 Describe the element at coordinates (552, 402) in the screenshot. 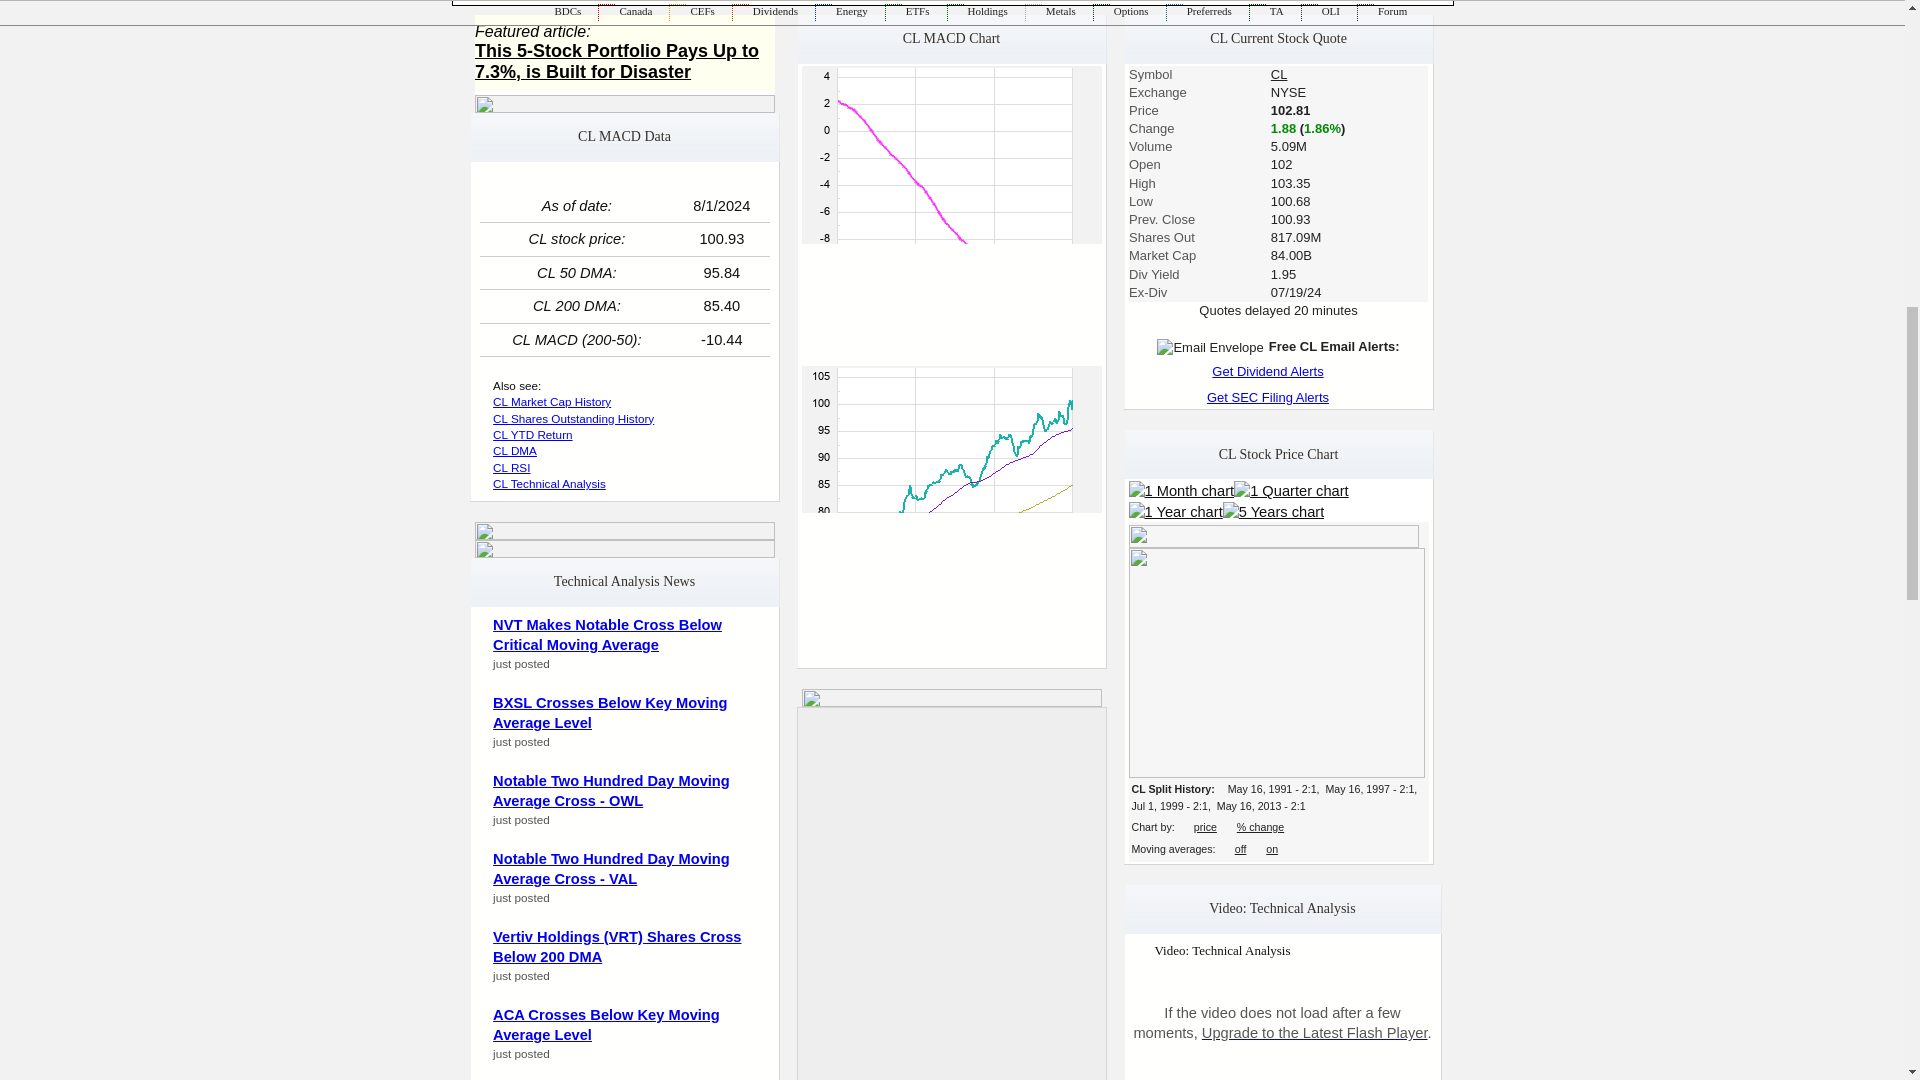

I see `CL Market Cap History` at that location.